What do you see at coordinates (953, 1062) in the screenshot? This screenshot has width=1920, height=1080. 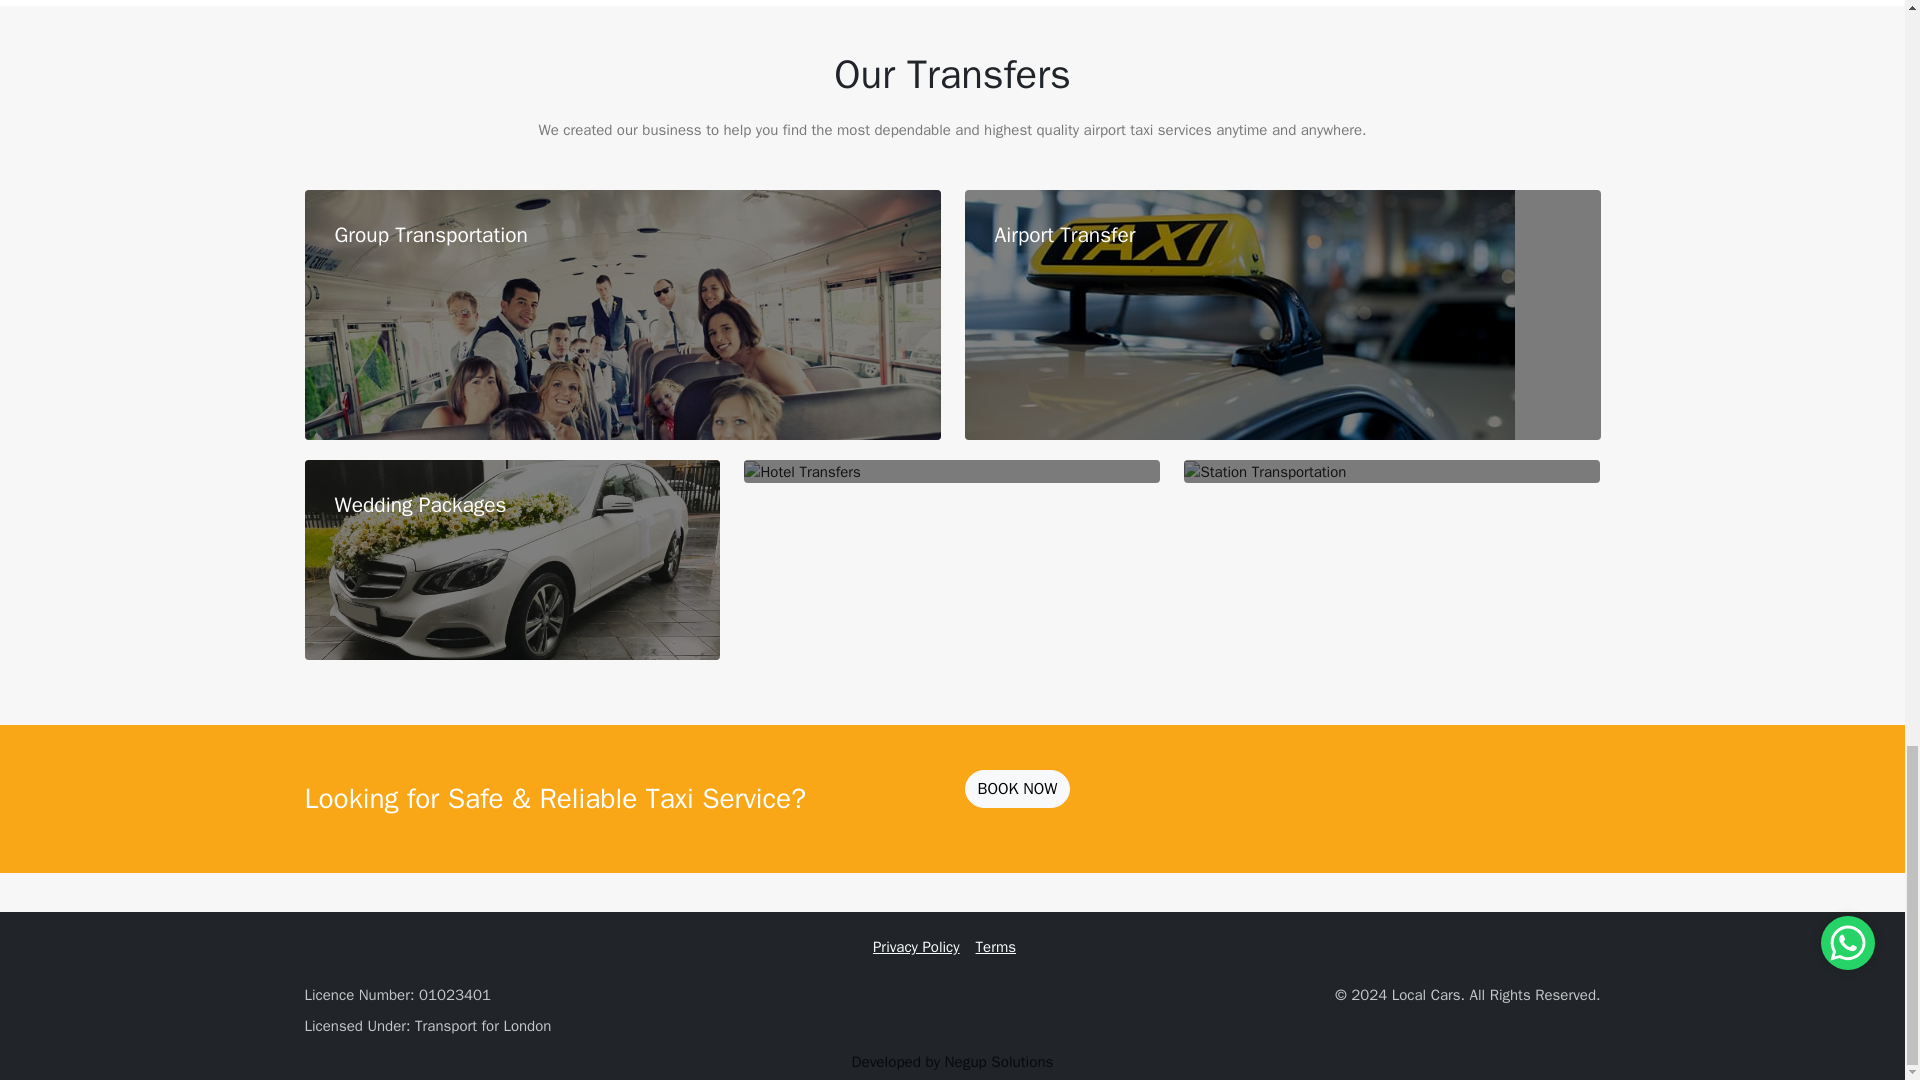 I see `Developed by Negup Solutions` at bounding box center [953, 1062].